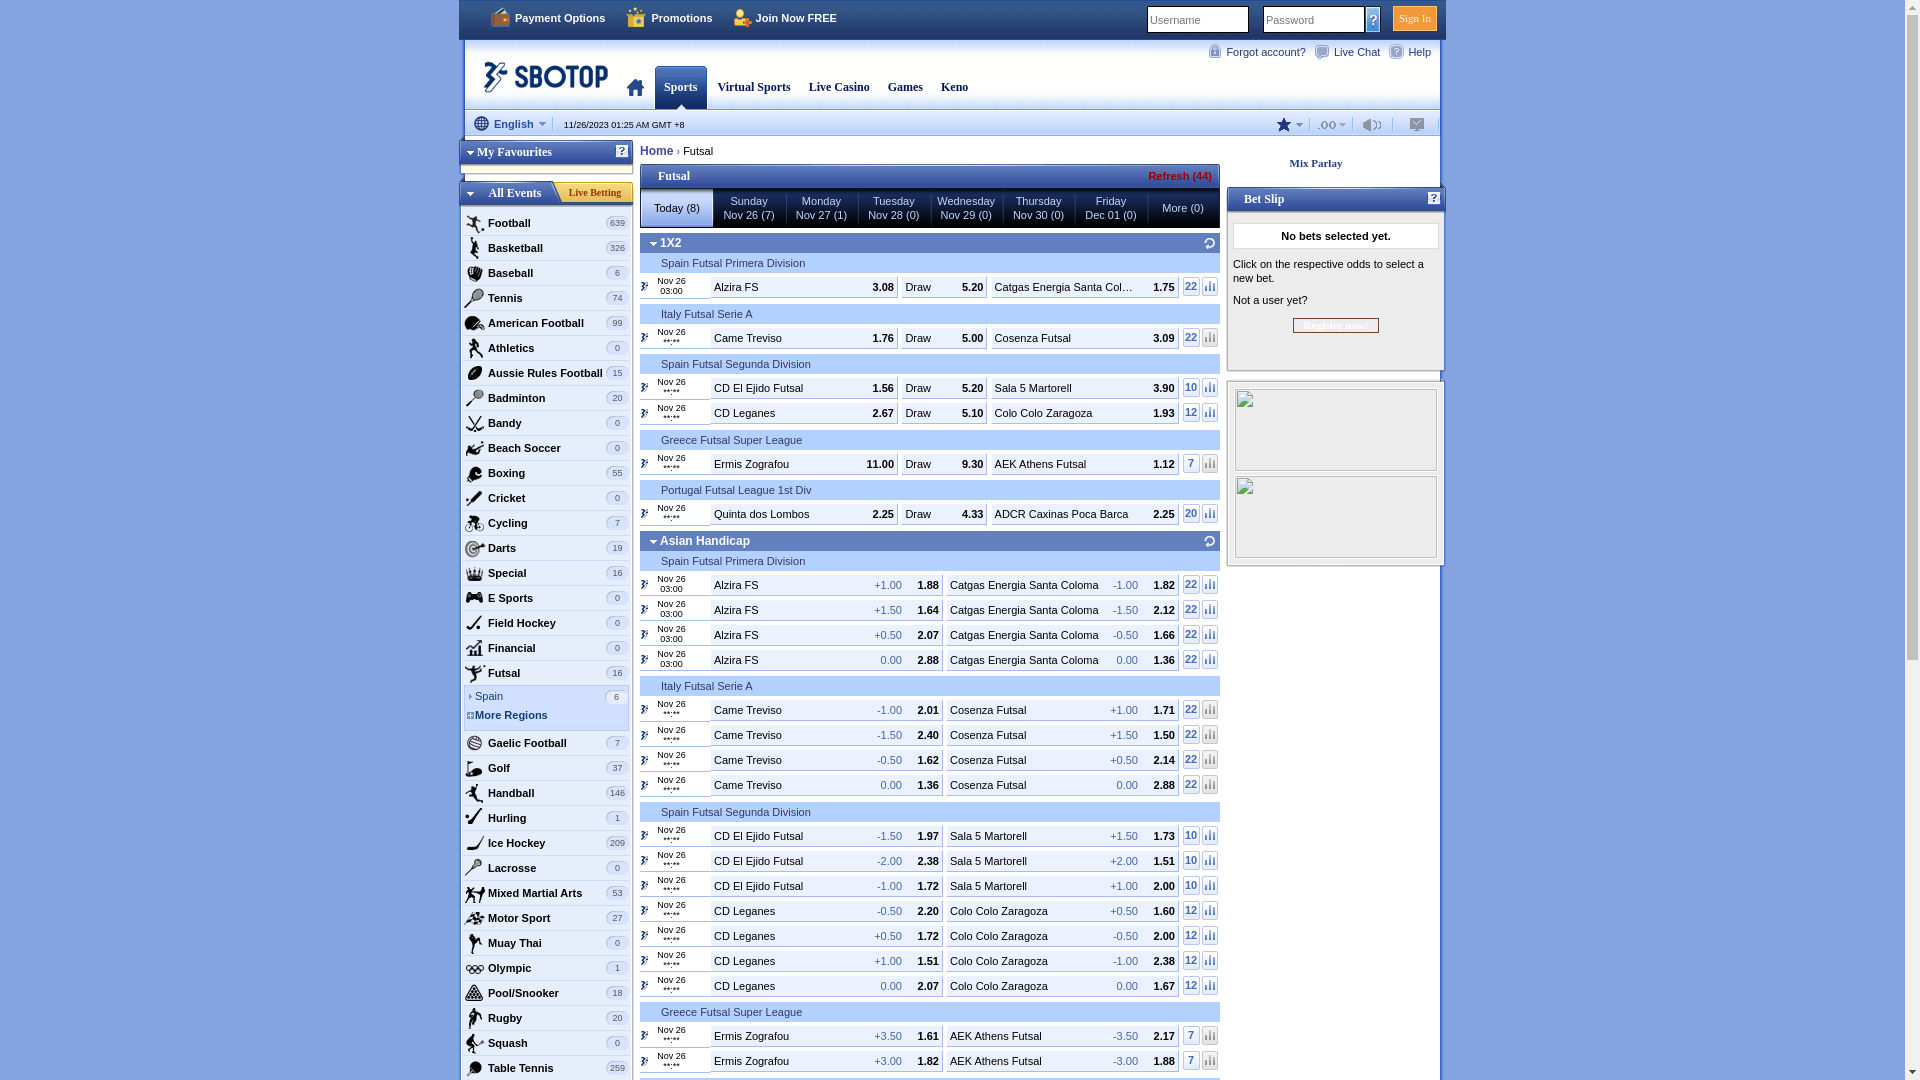 The width and height of the screenshot is (1920, 1080). Describe the element at coordinates (704, 655) in the screenshot. I see `Add to my favourites` at that location.